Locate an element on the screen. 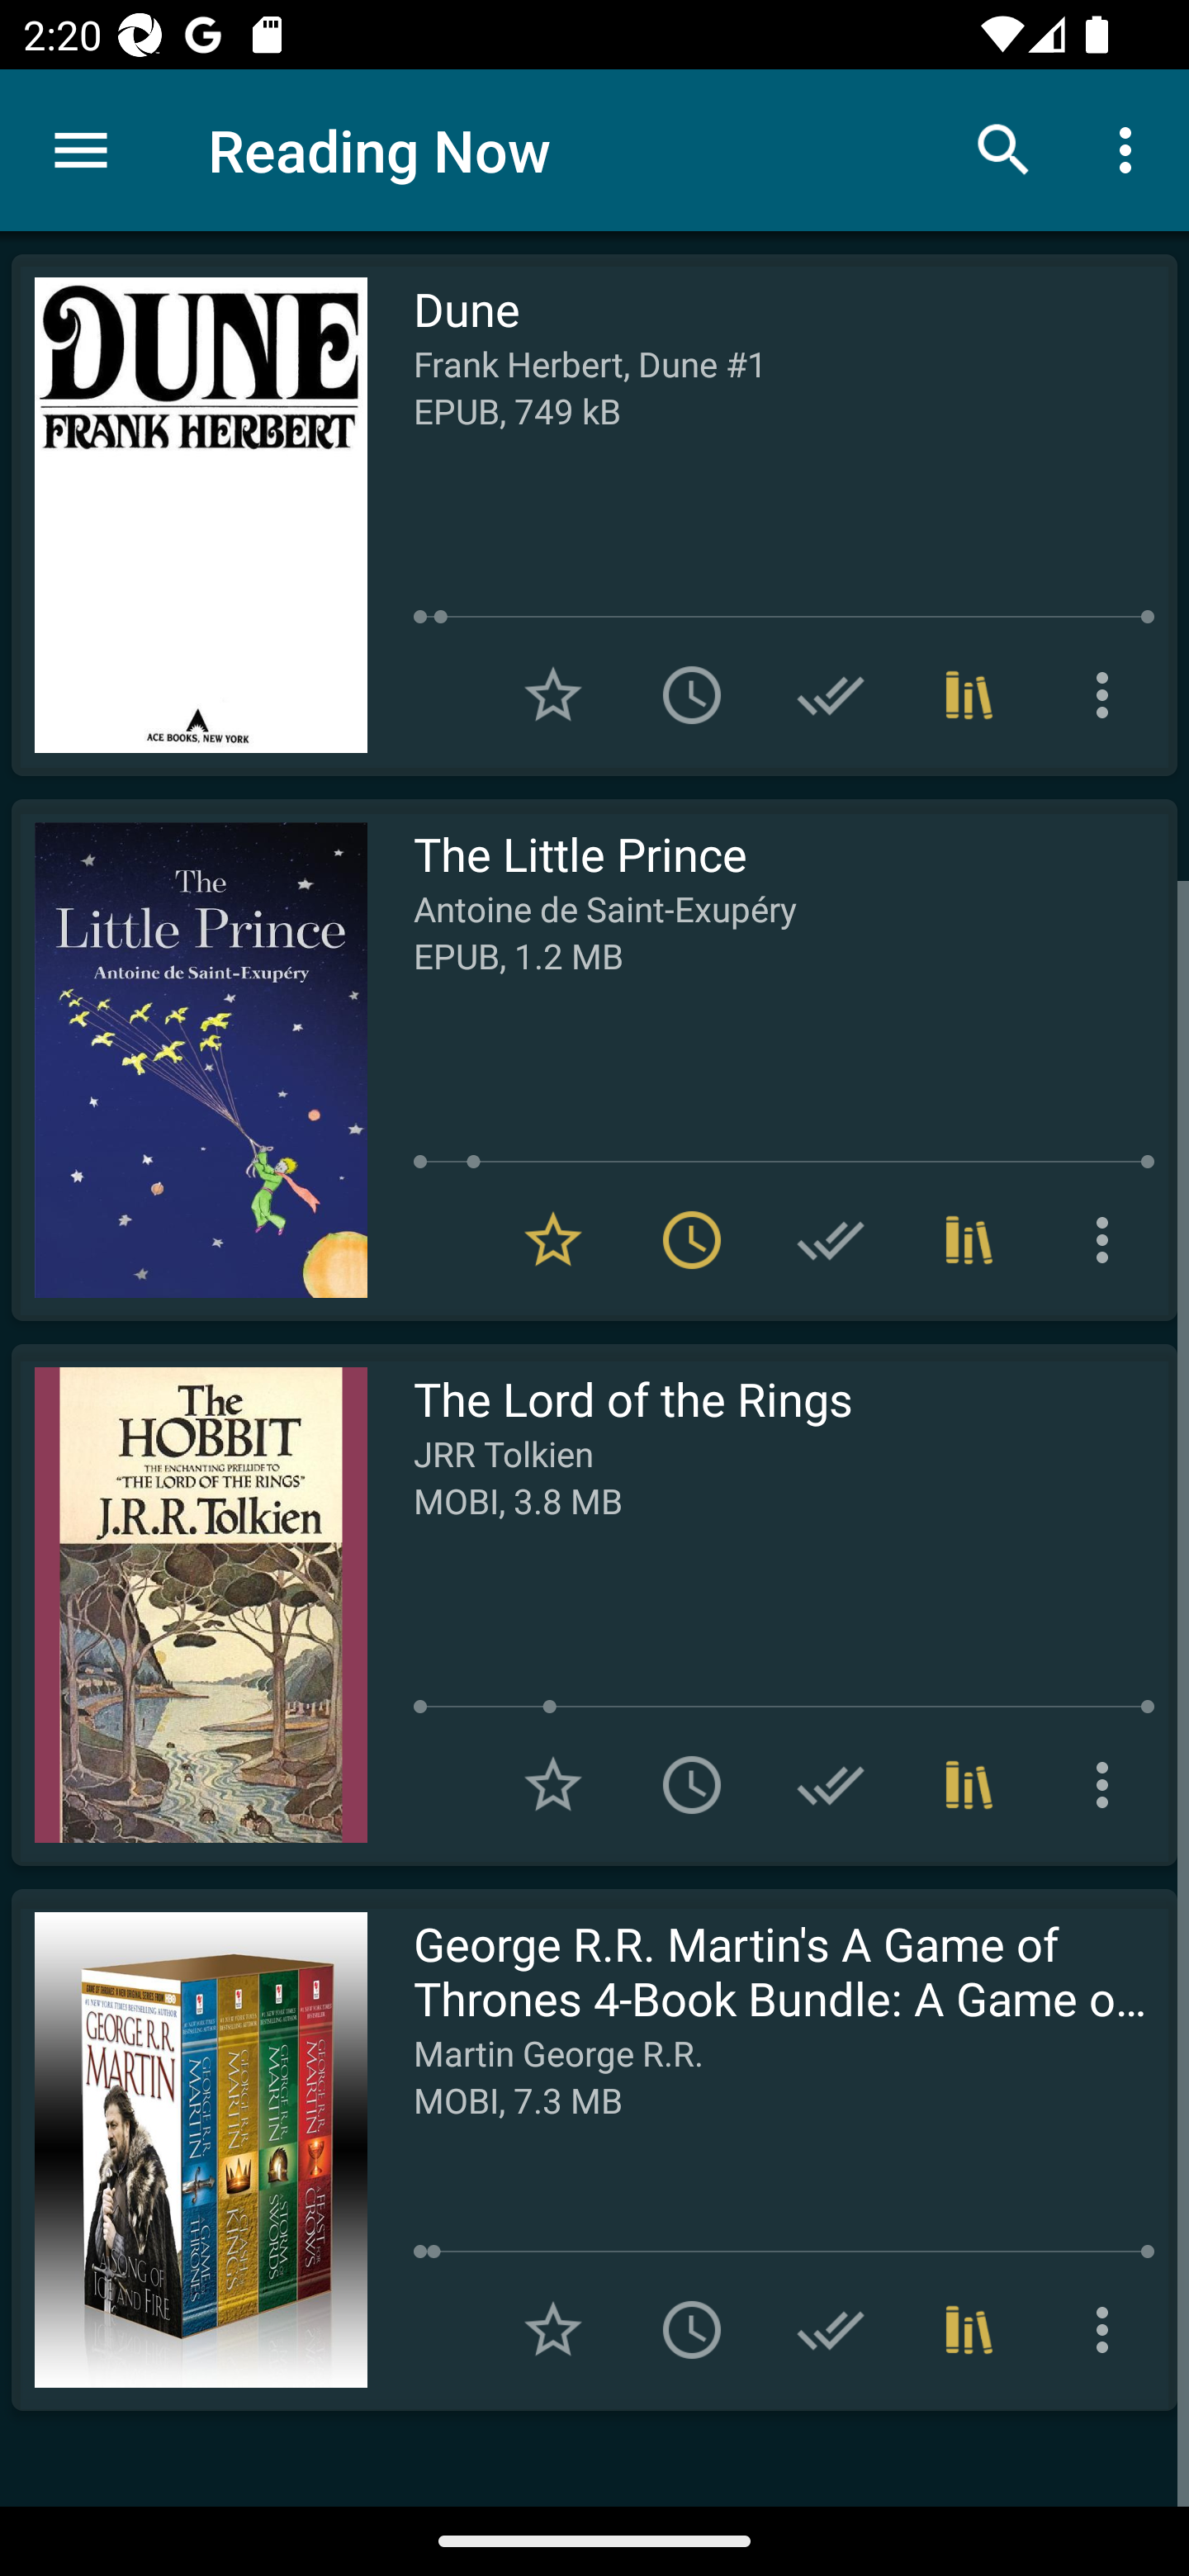 Image resolution: width=1189 pixels, height=2576 pixels. Collections (1) is located at coordinates (969, 1785).